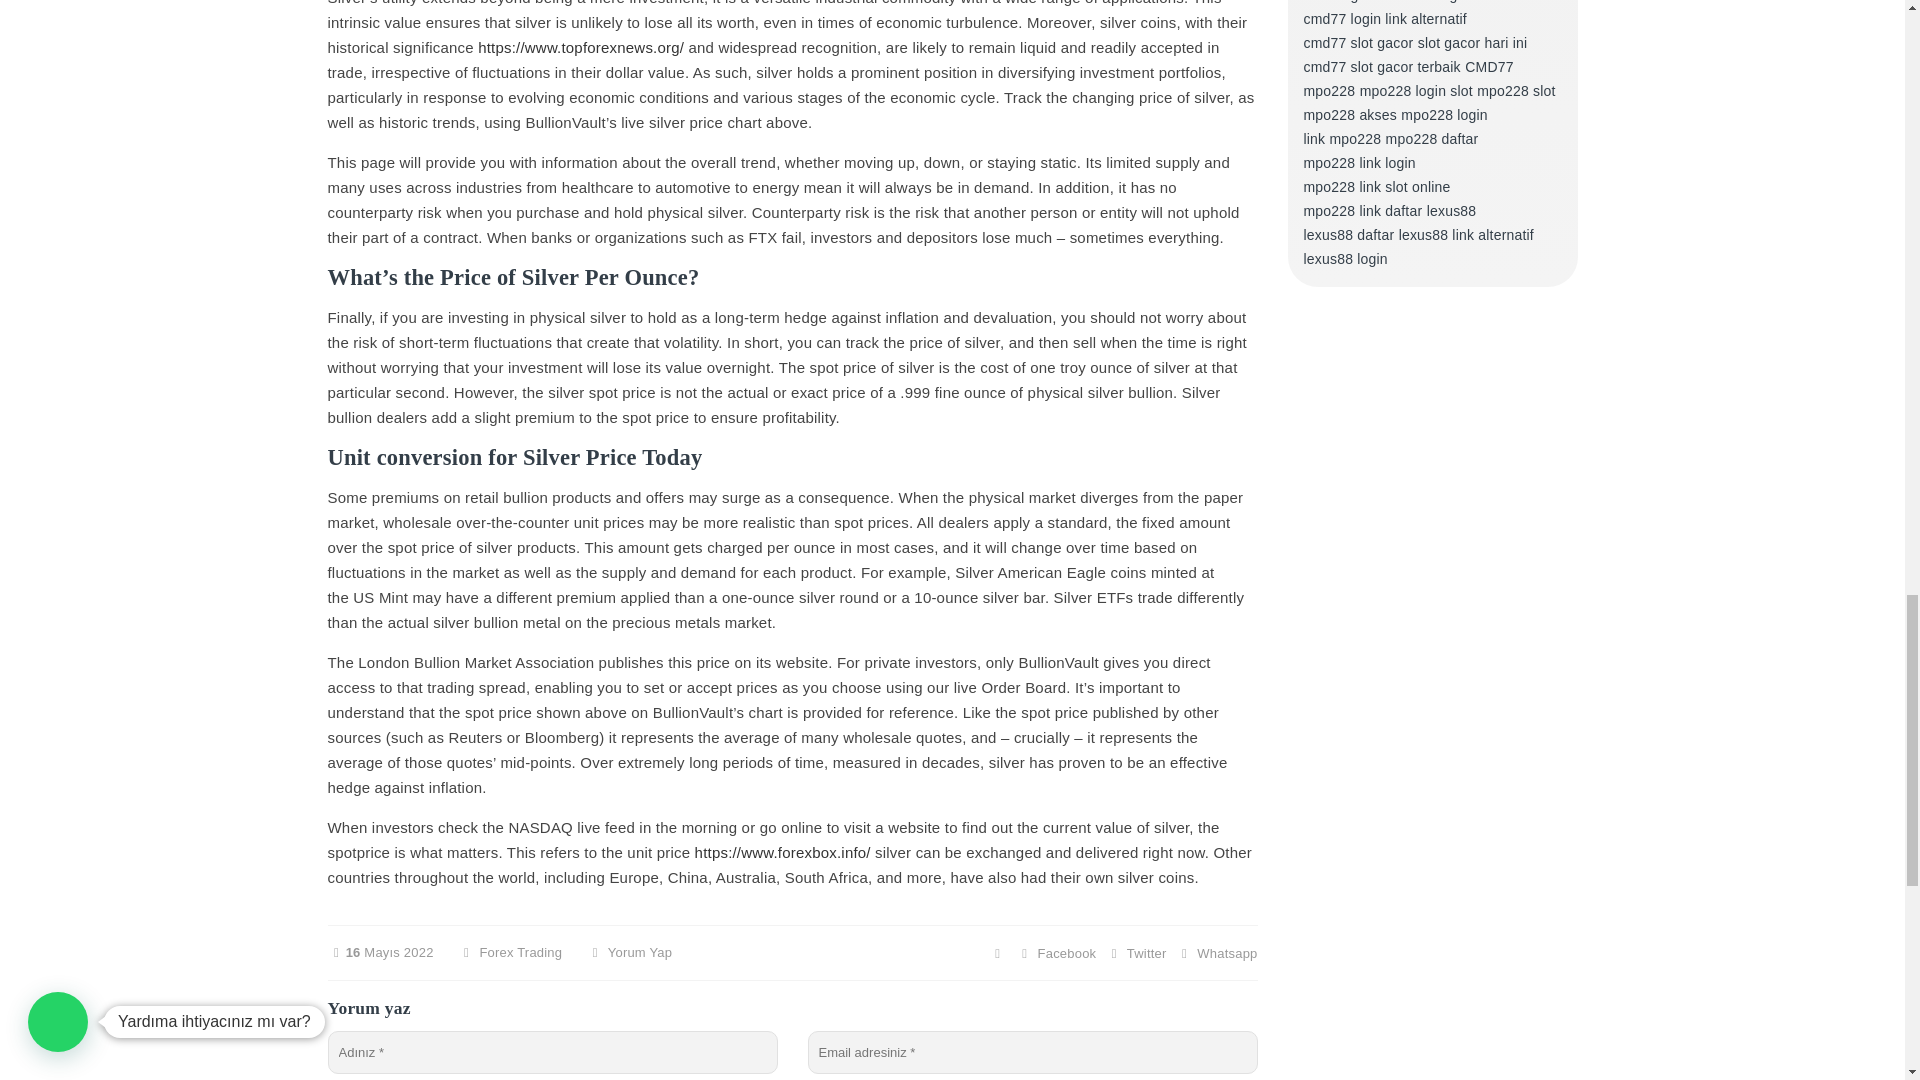 This screenshot has height=1080, width=1920. What do you see at coordinates (520, 951) in the screenshot?
I see `Forex Trading` at bounding box center [520, 951].